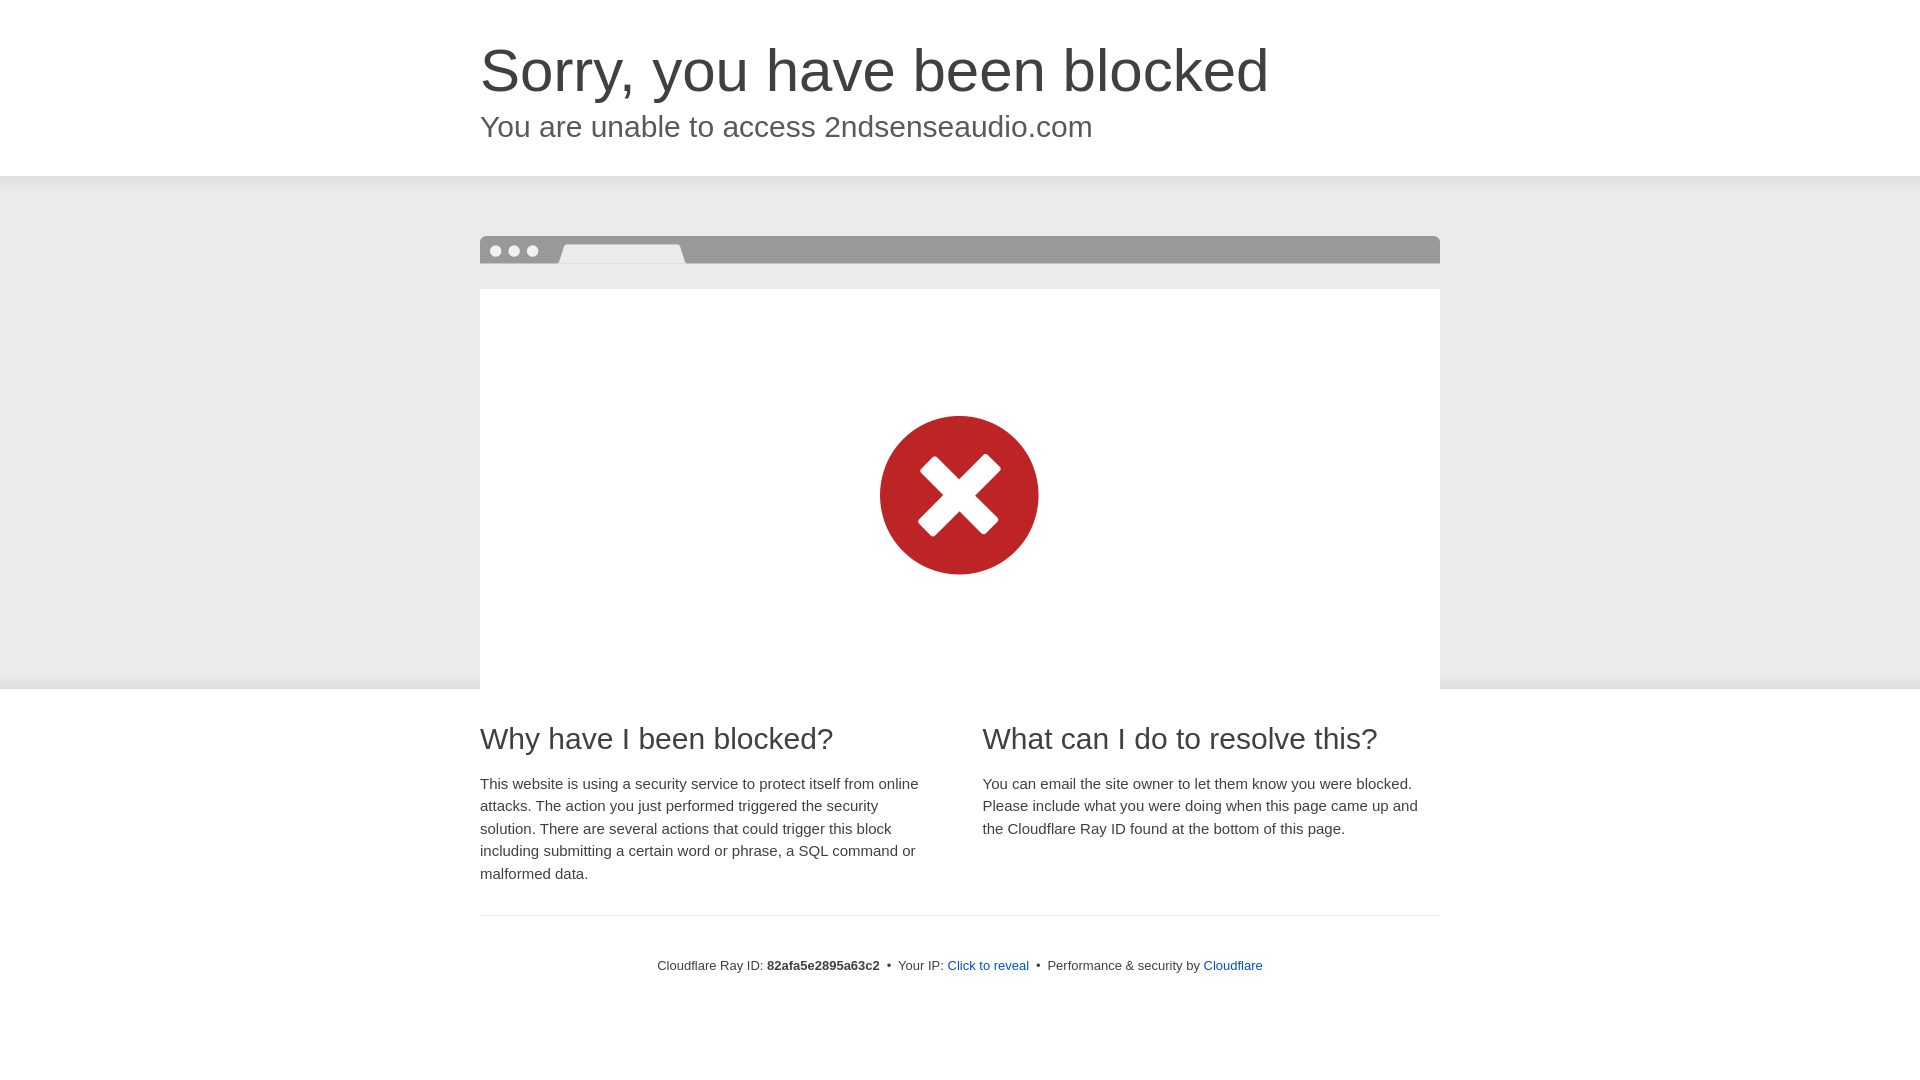 This screenshot has height=1080, width=1920. What do you see at coordinates (1234, 966) in the screenshot?
I see `Cloudflare` at bounding box center [1234, 966].